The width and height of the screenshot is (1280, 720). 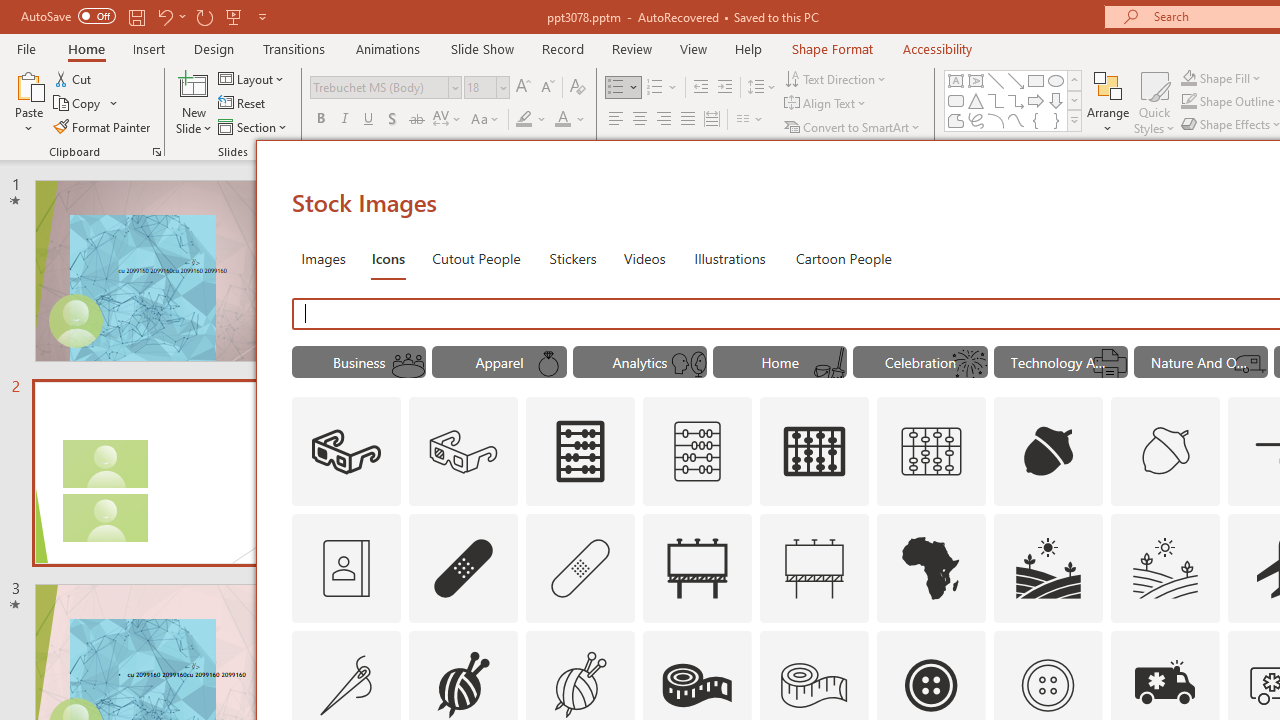 What do you see at coordinates (1016, 100) in the screenshot?
I see `Connector: Elbow Arrow` at bounding box center [1016, 100].